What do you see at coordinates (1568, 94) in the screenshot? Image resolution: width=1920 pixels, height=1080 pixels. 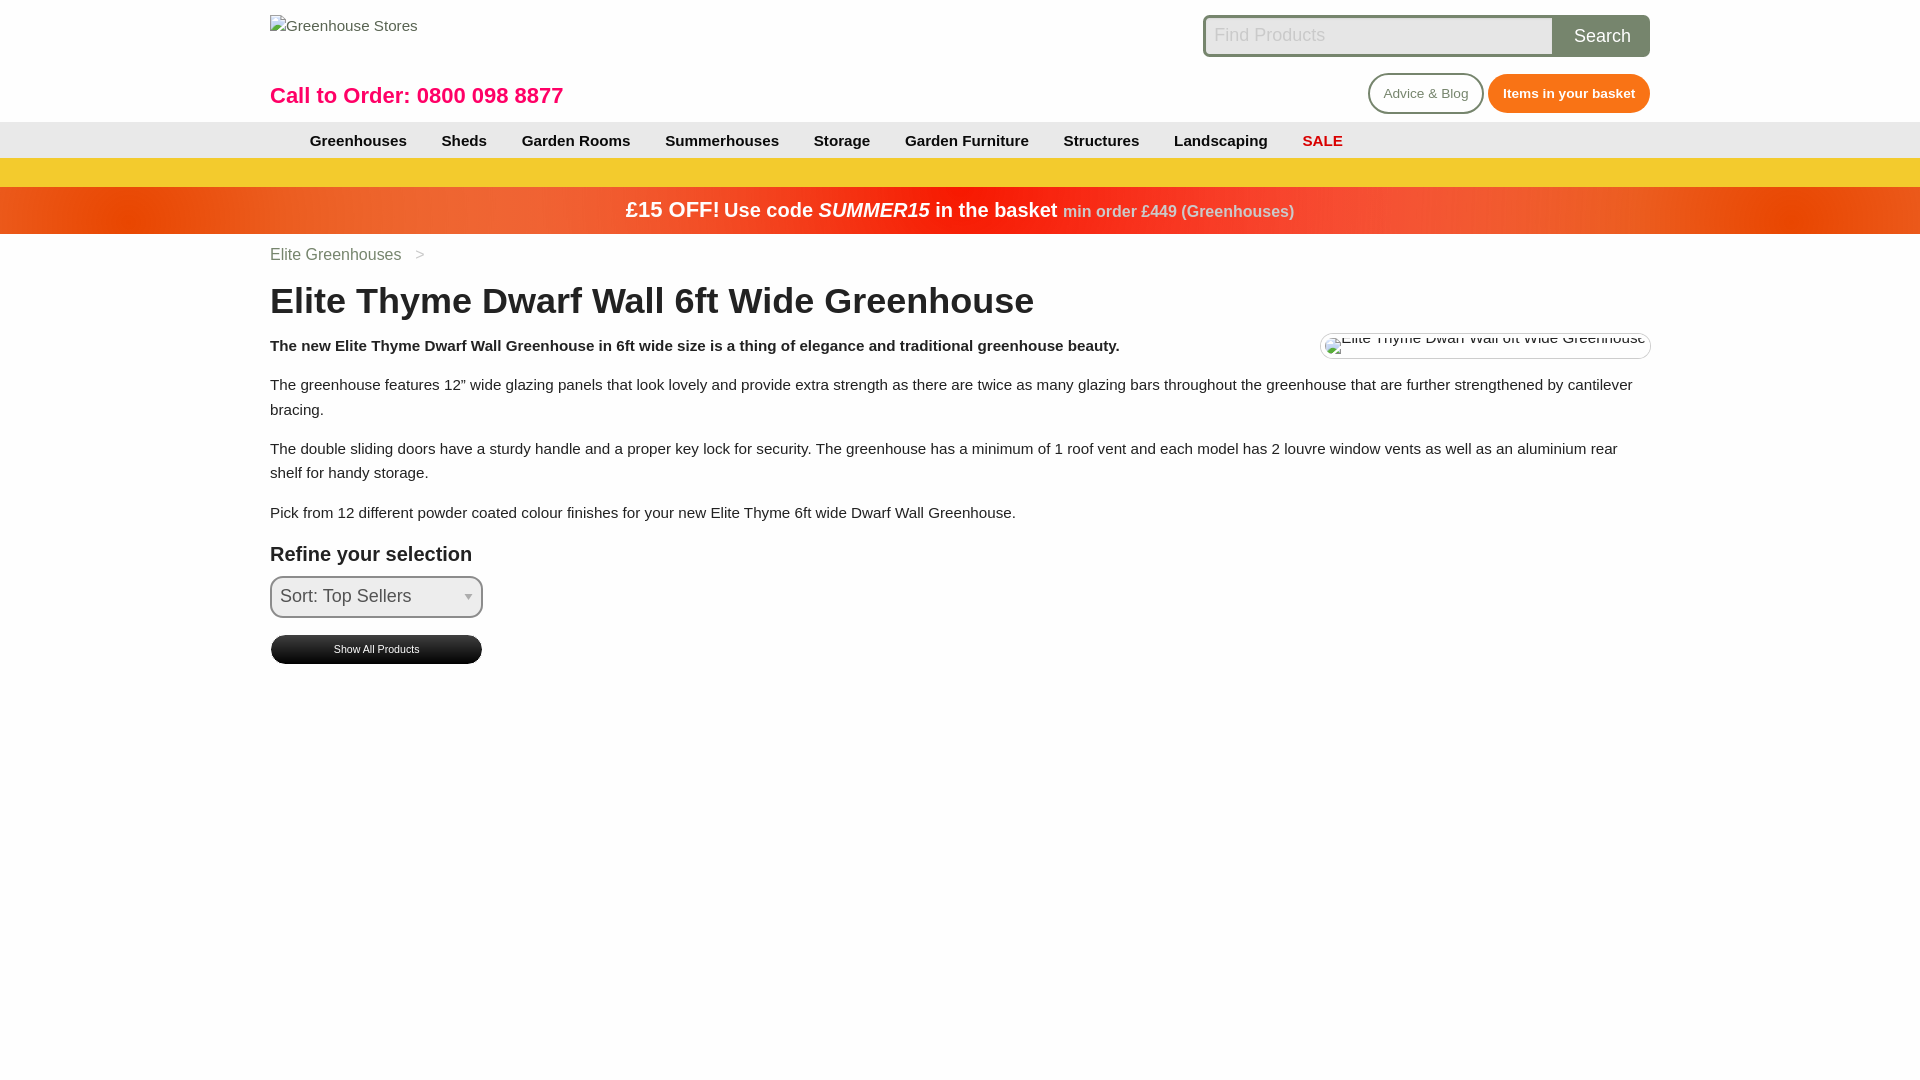 I see `Items in your basket` at bounding box center [1568, 94].